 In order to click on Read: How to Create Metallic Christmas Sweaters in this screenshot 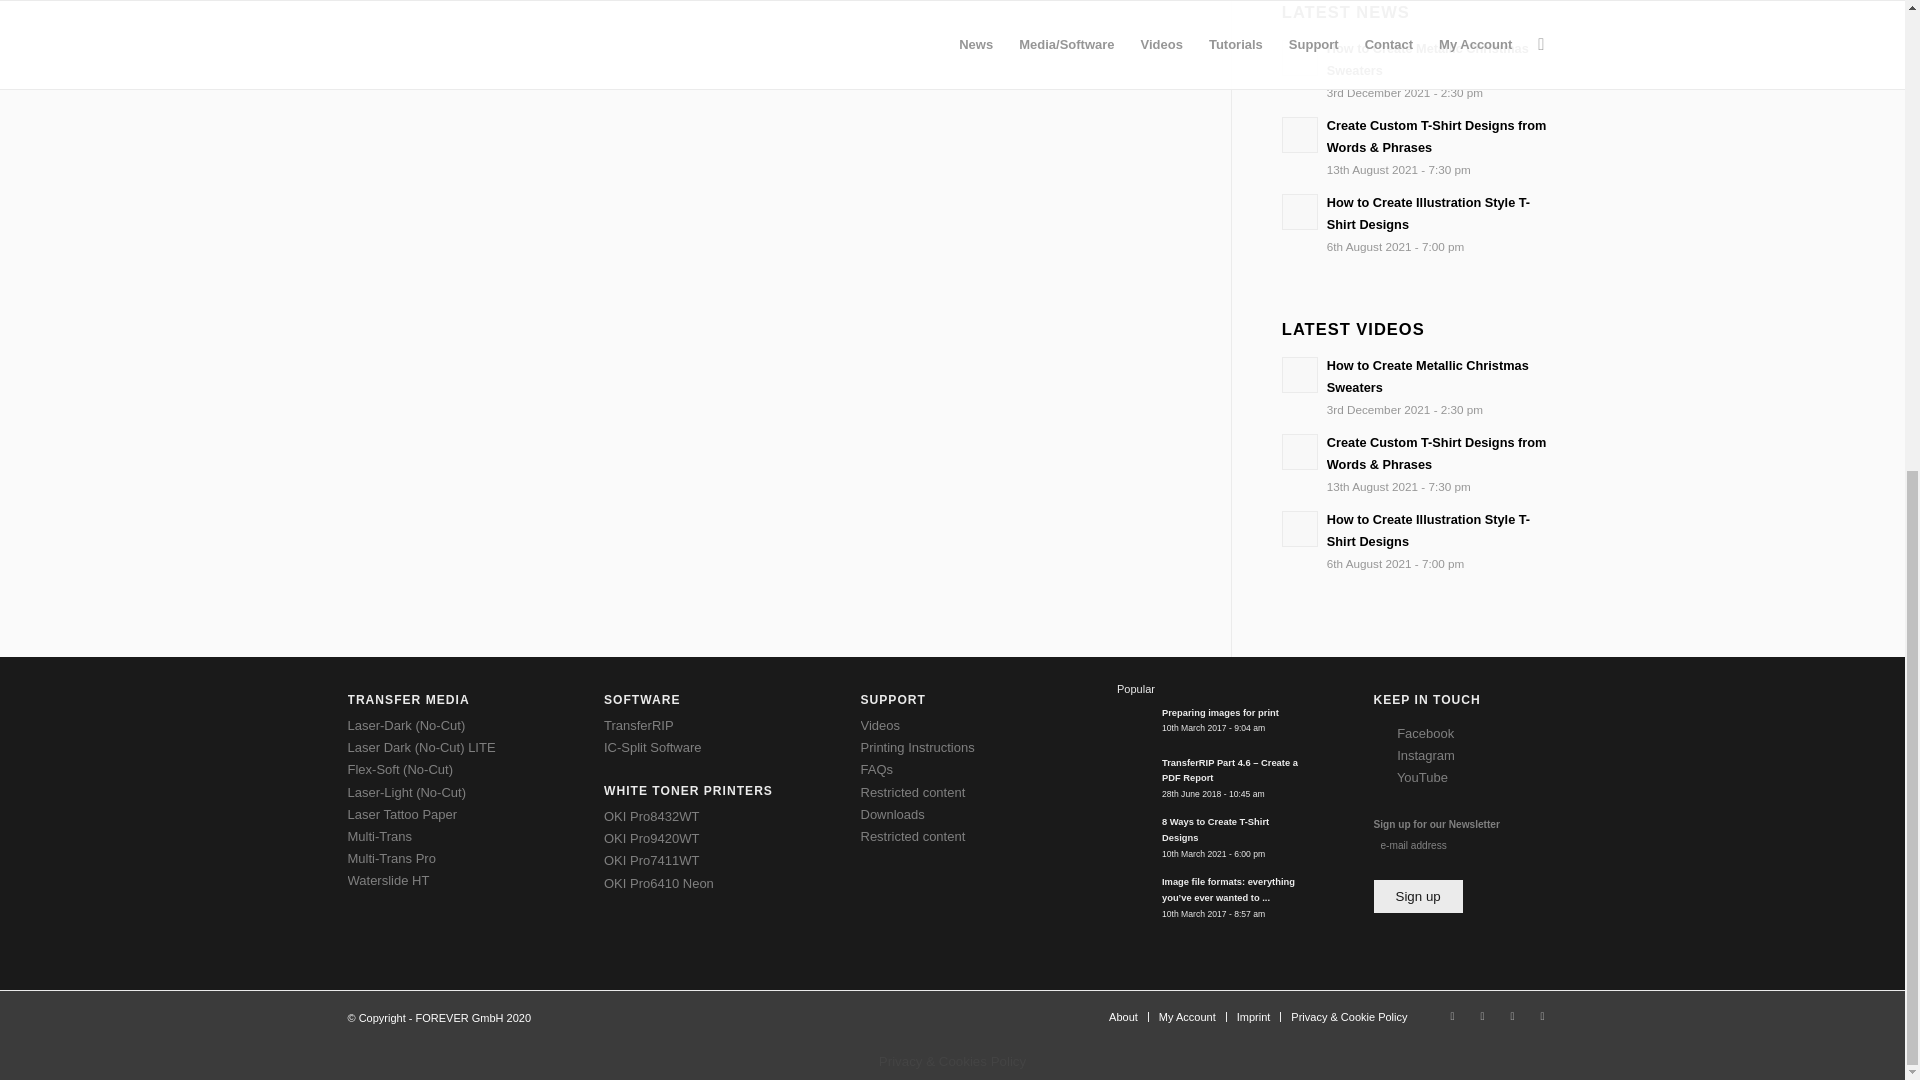, I will do `click(1300, 57)`.